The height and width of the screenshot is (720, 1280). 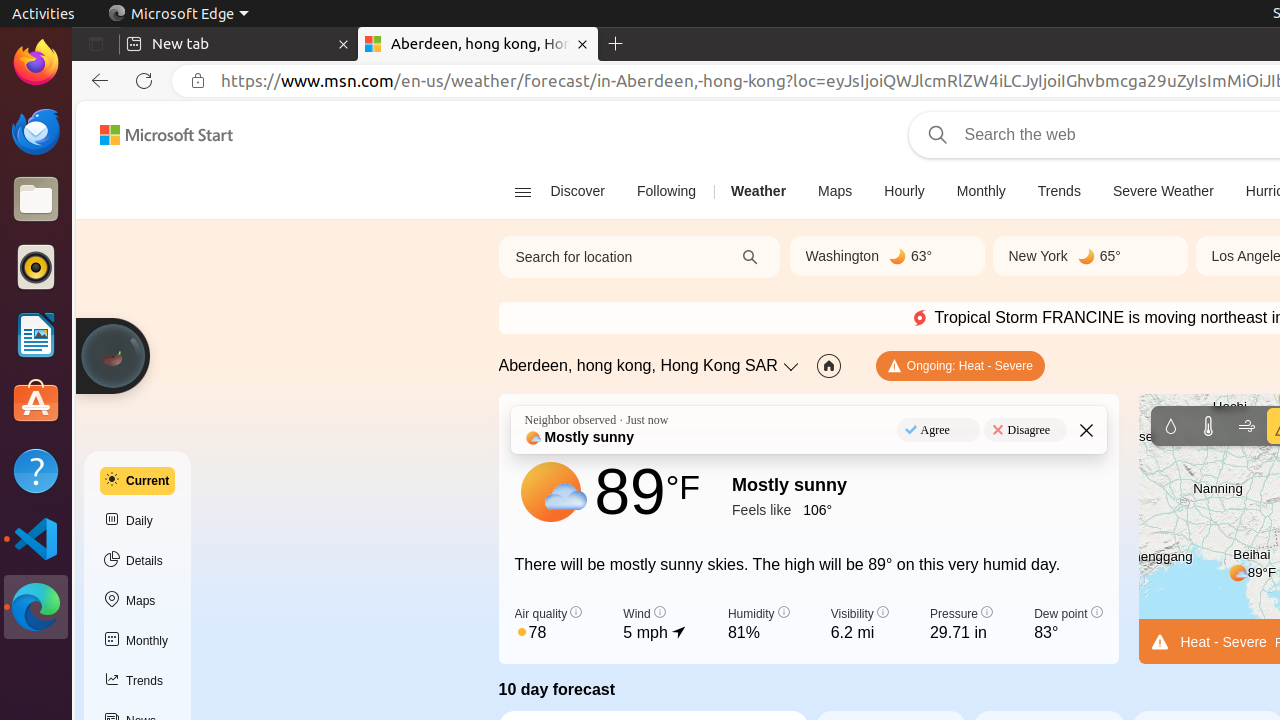 What do you see at coordinates (842, 256) in the screenshot?
I see `Washington` at bounding box center [842, 256].